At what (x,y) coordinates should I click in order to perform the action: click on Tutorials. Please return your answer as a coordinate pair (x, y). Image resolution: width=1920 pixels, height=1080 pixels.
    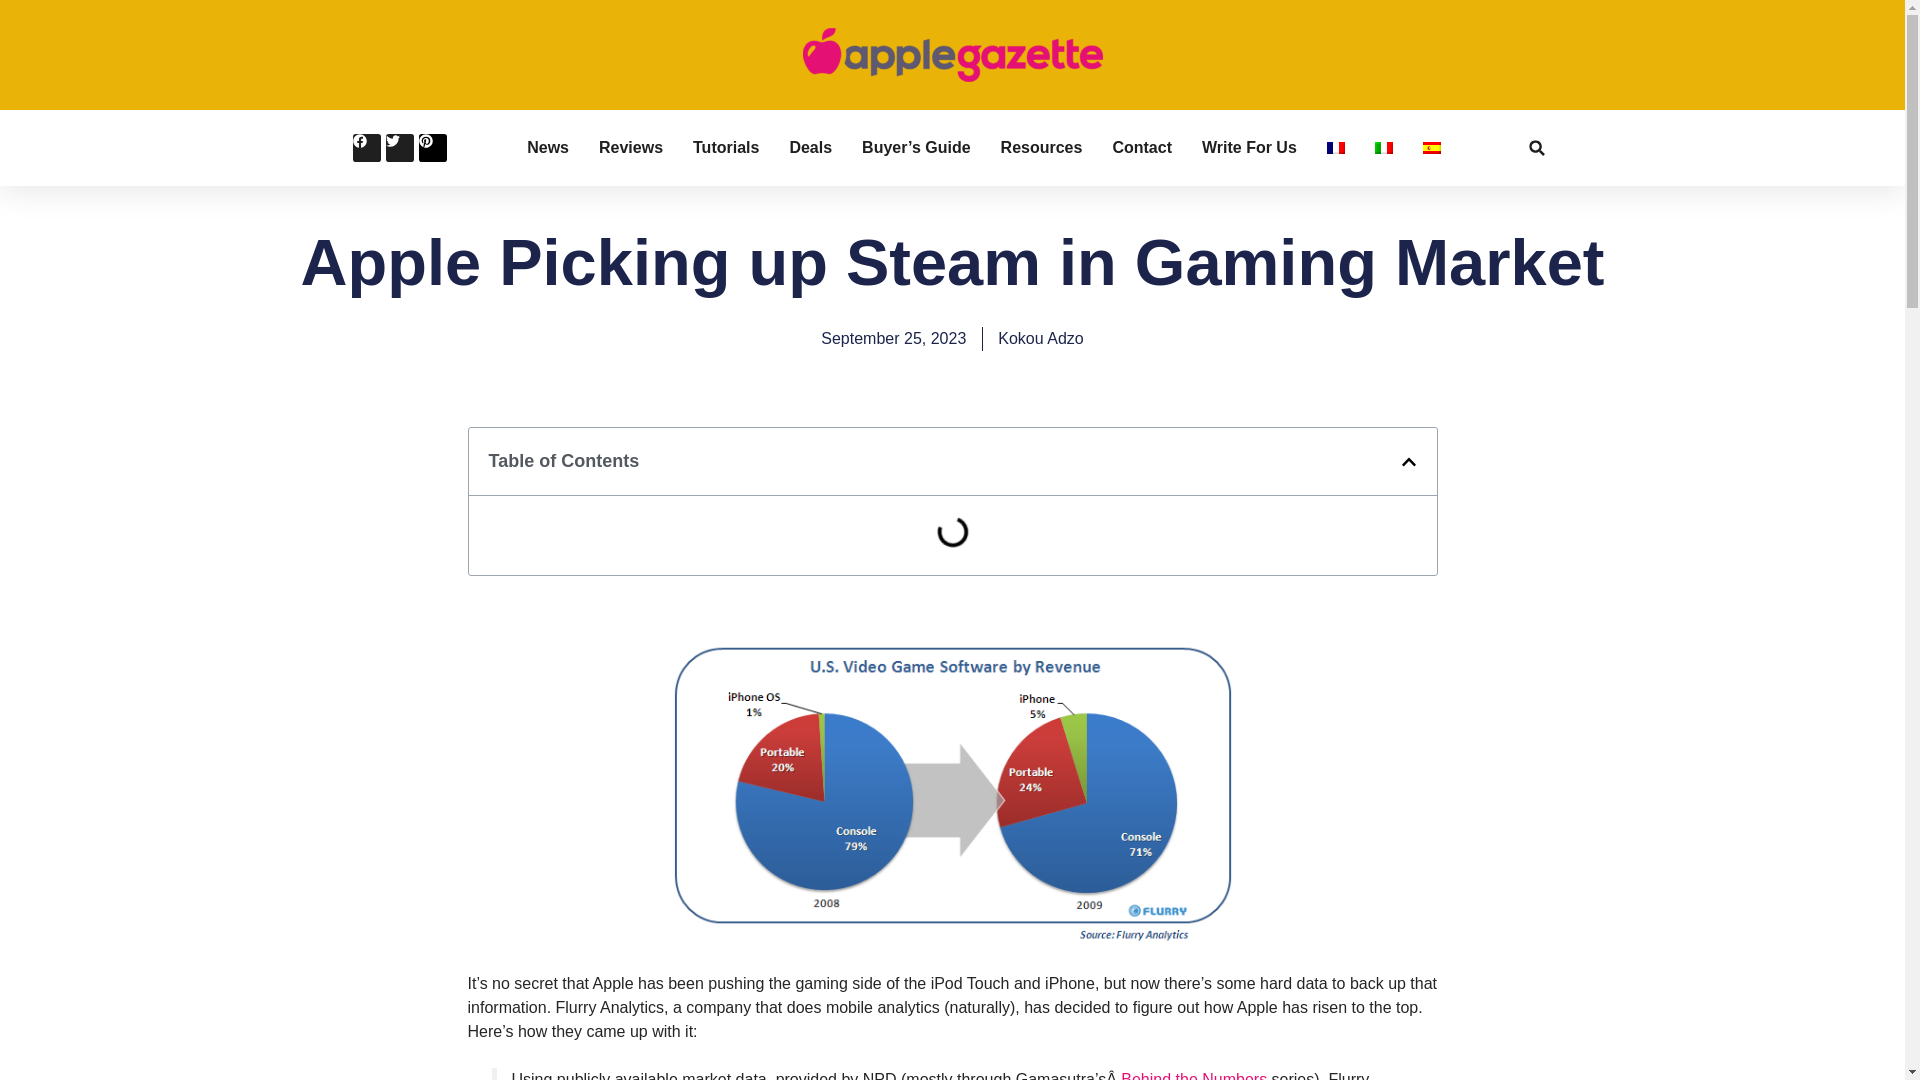
    Looking at the image, I should click on (726, 148).